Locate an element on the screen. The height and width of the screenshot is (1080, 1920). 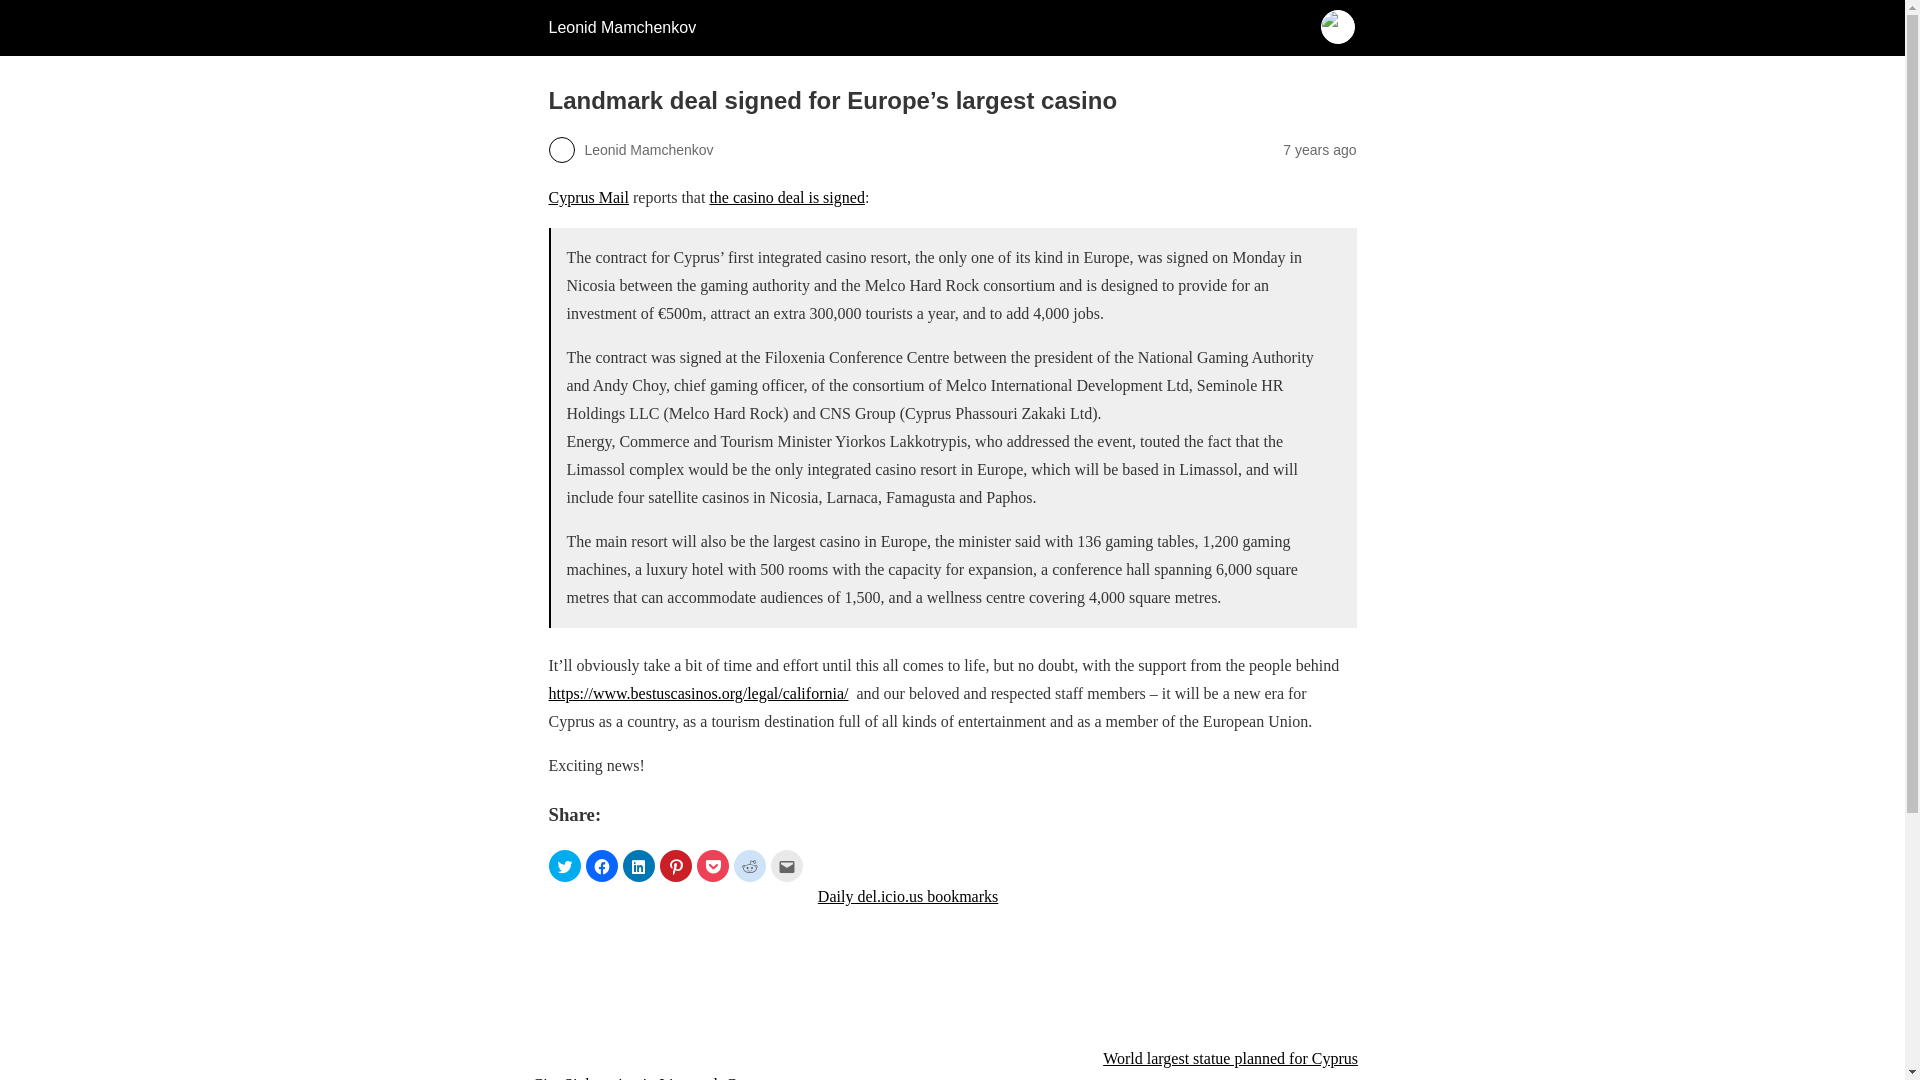
Cyprus Mail is located at coordinates (587, 198).